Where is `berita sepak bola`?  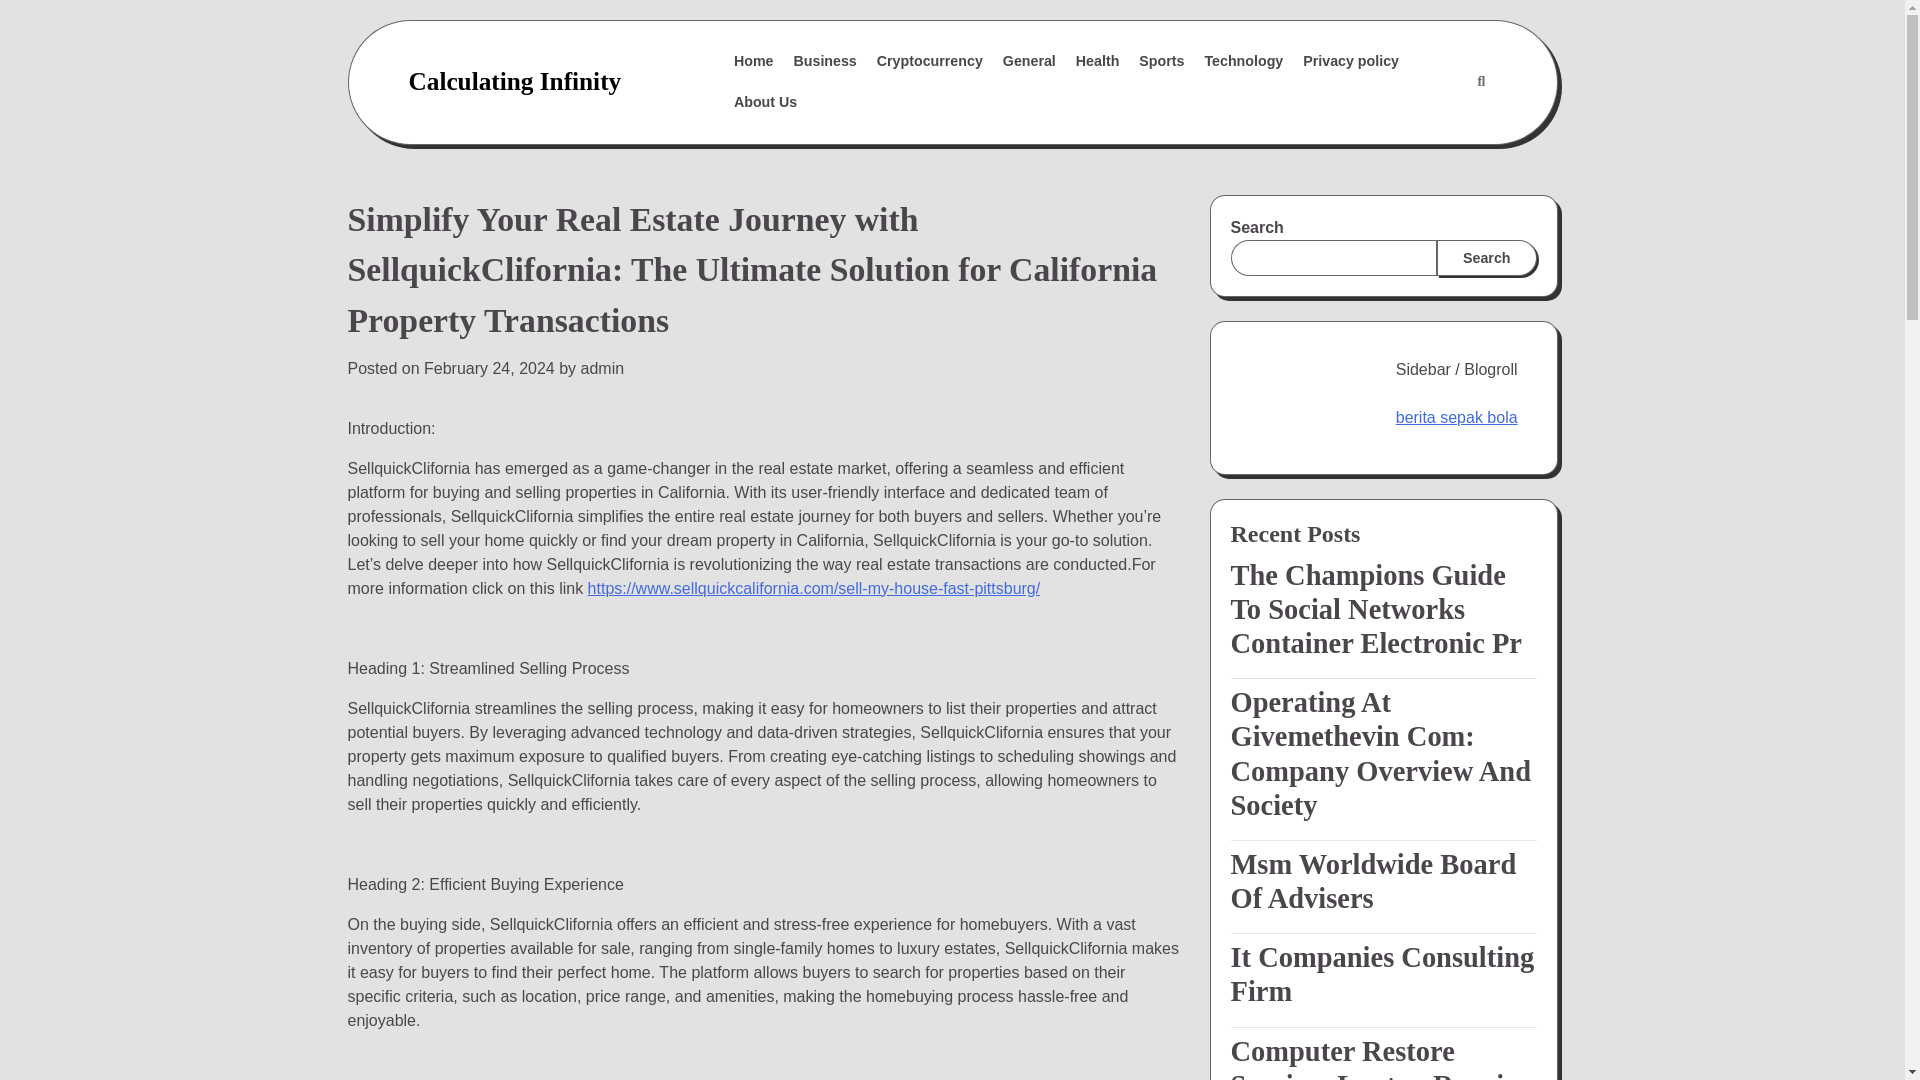 berita sepak bola is located at coordinates (1456, 417).